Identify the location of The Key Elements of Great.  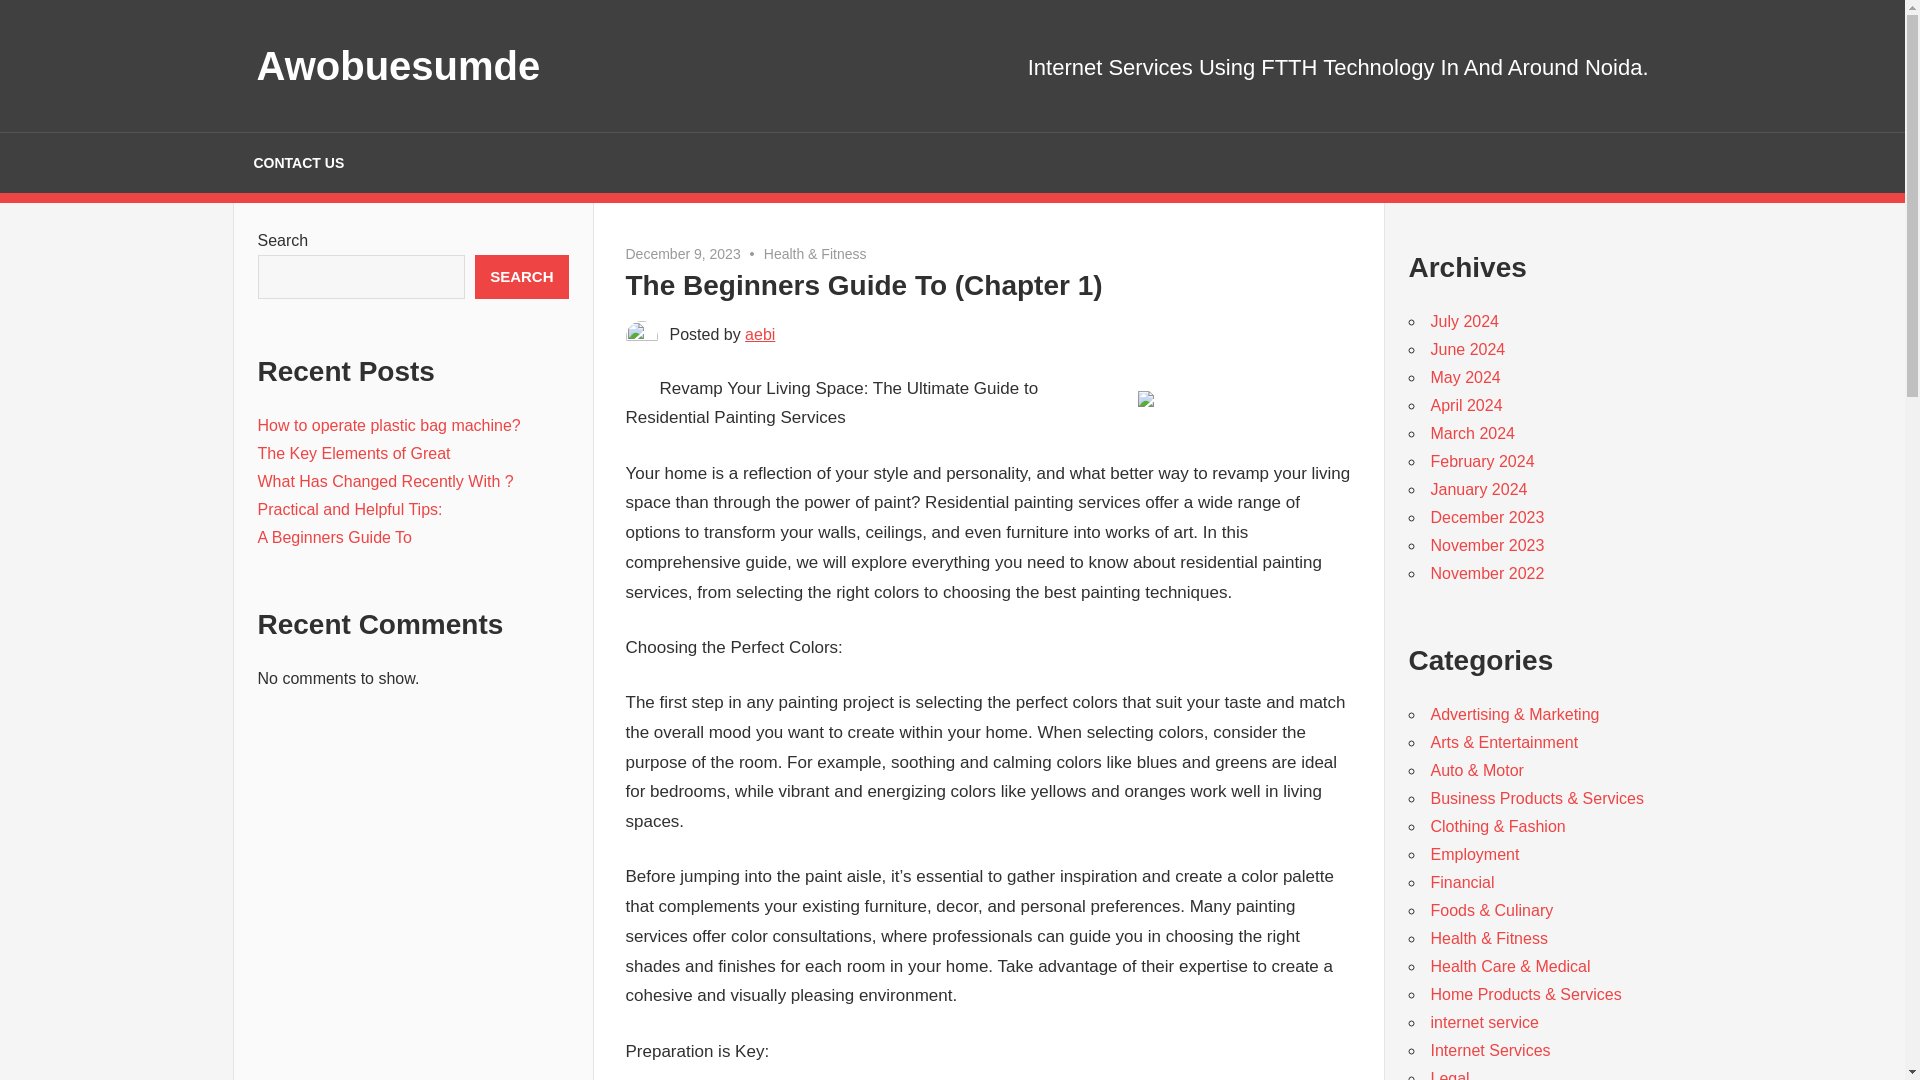
(354, 453).